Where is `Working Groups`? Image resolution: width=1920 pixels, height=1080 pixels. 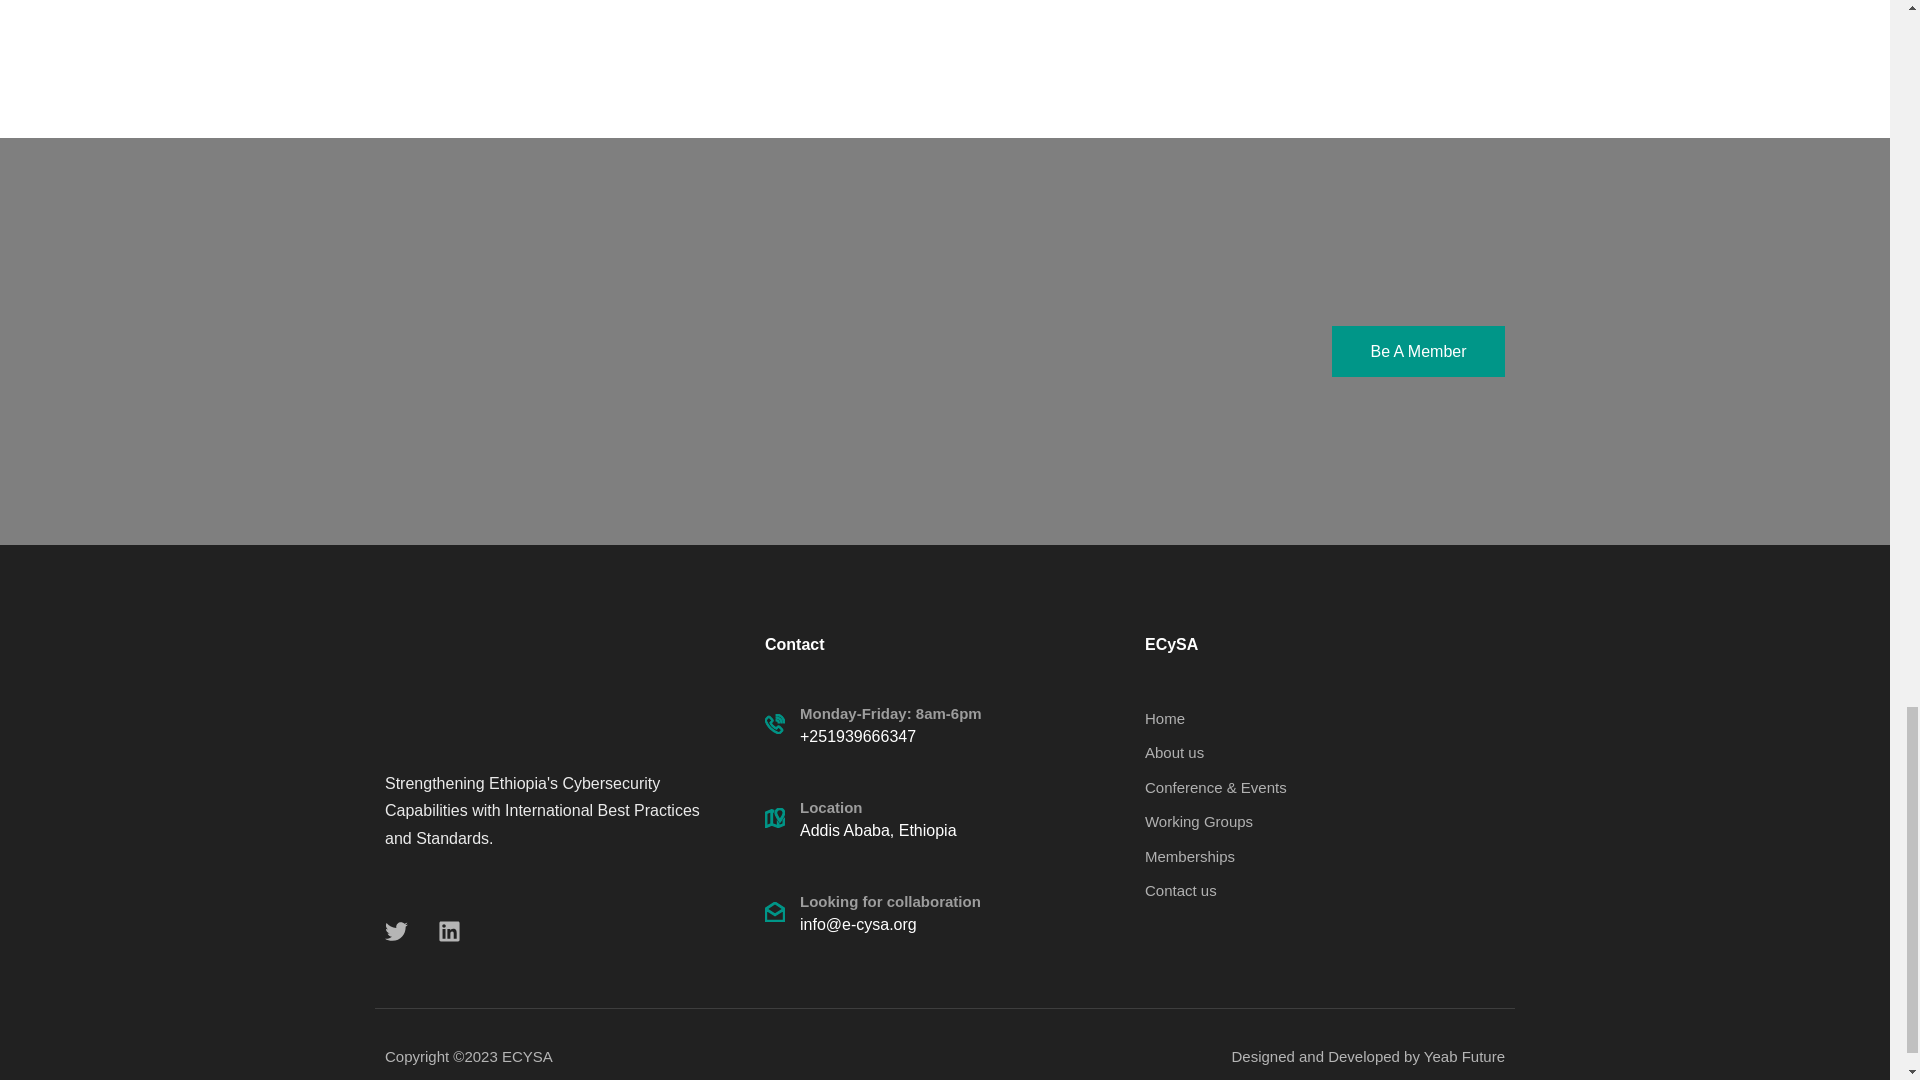
Working Groups is located at coordinates (1324, 821).